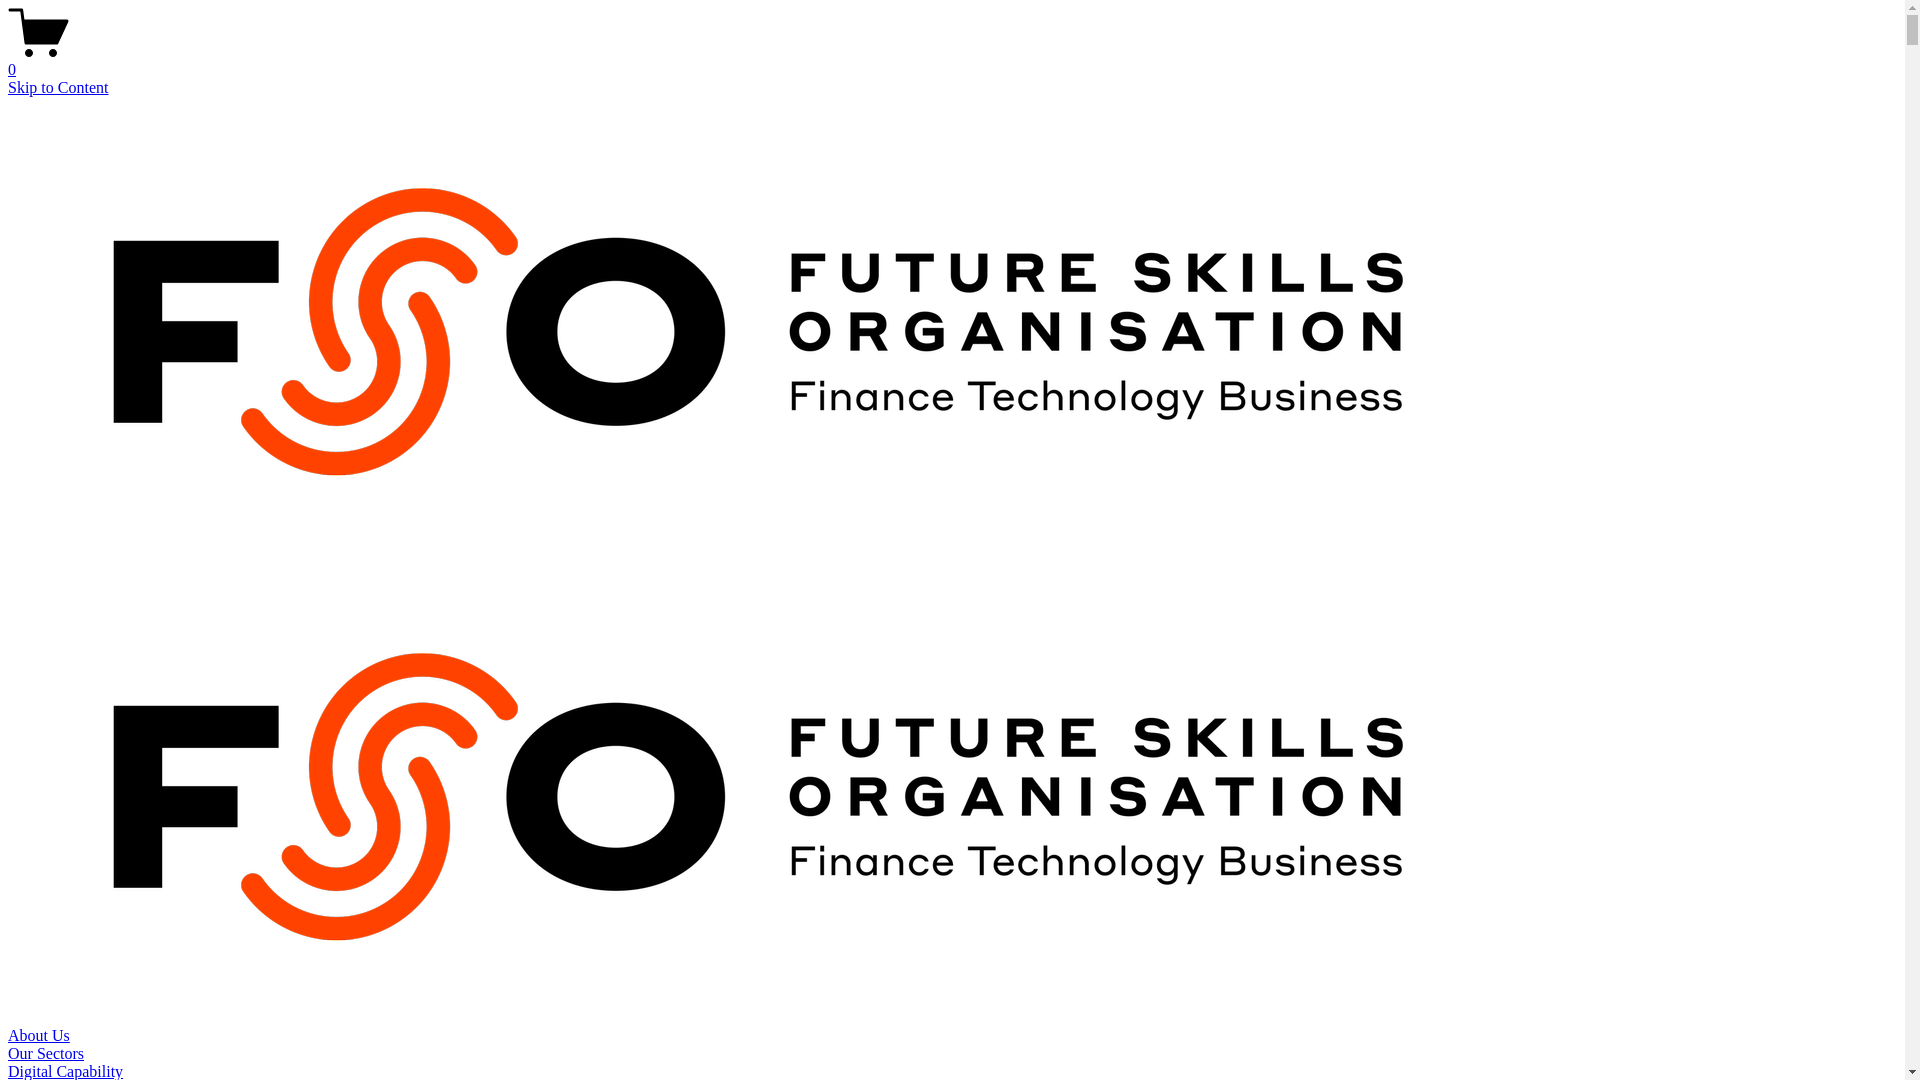 The image size is (1920, 1080). I want to click on Our Sectors, so click(46, 1054).